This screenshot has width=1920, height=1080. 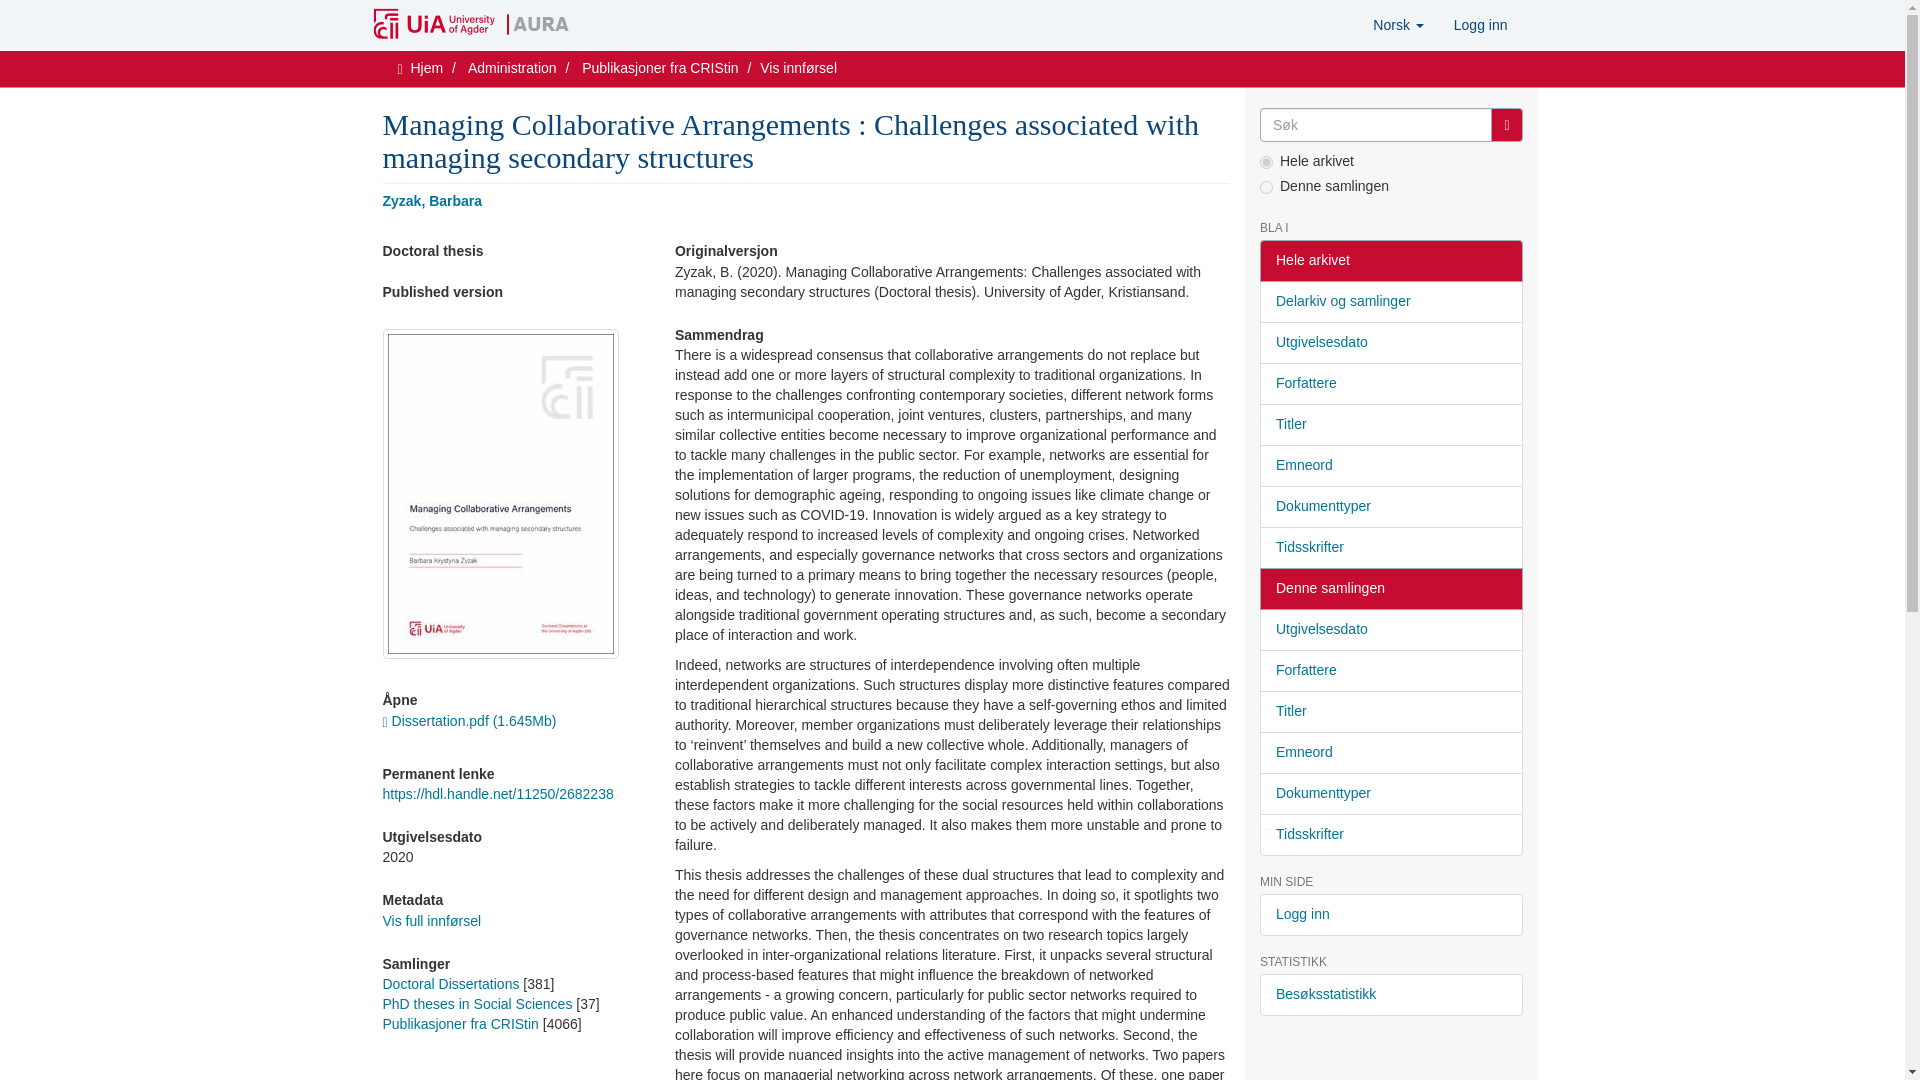 I want to click on Administration, so click(x=512, y=68).